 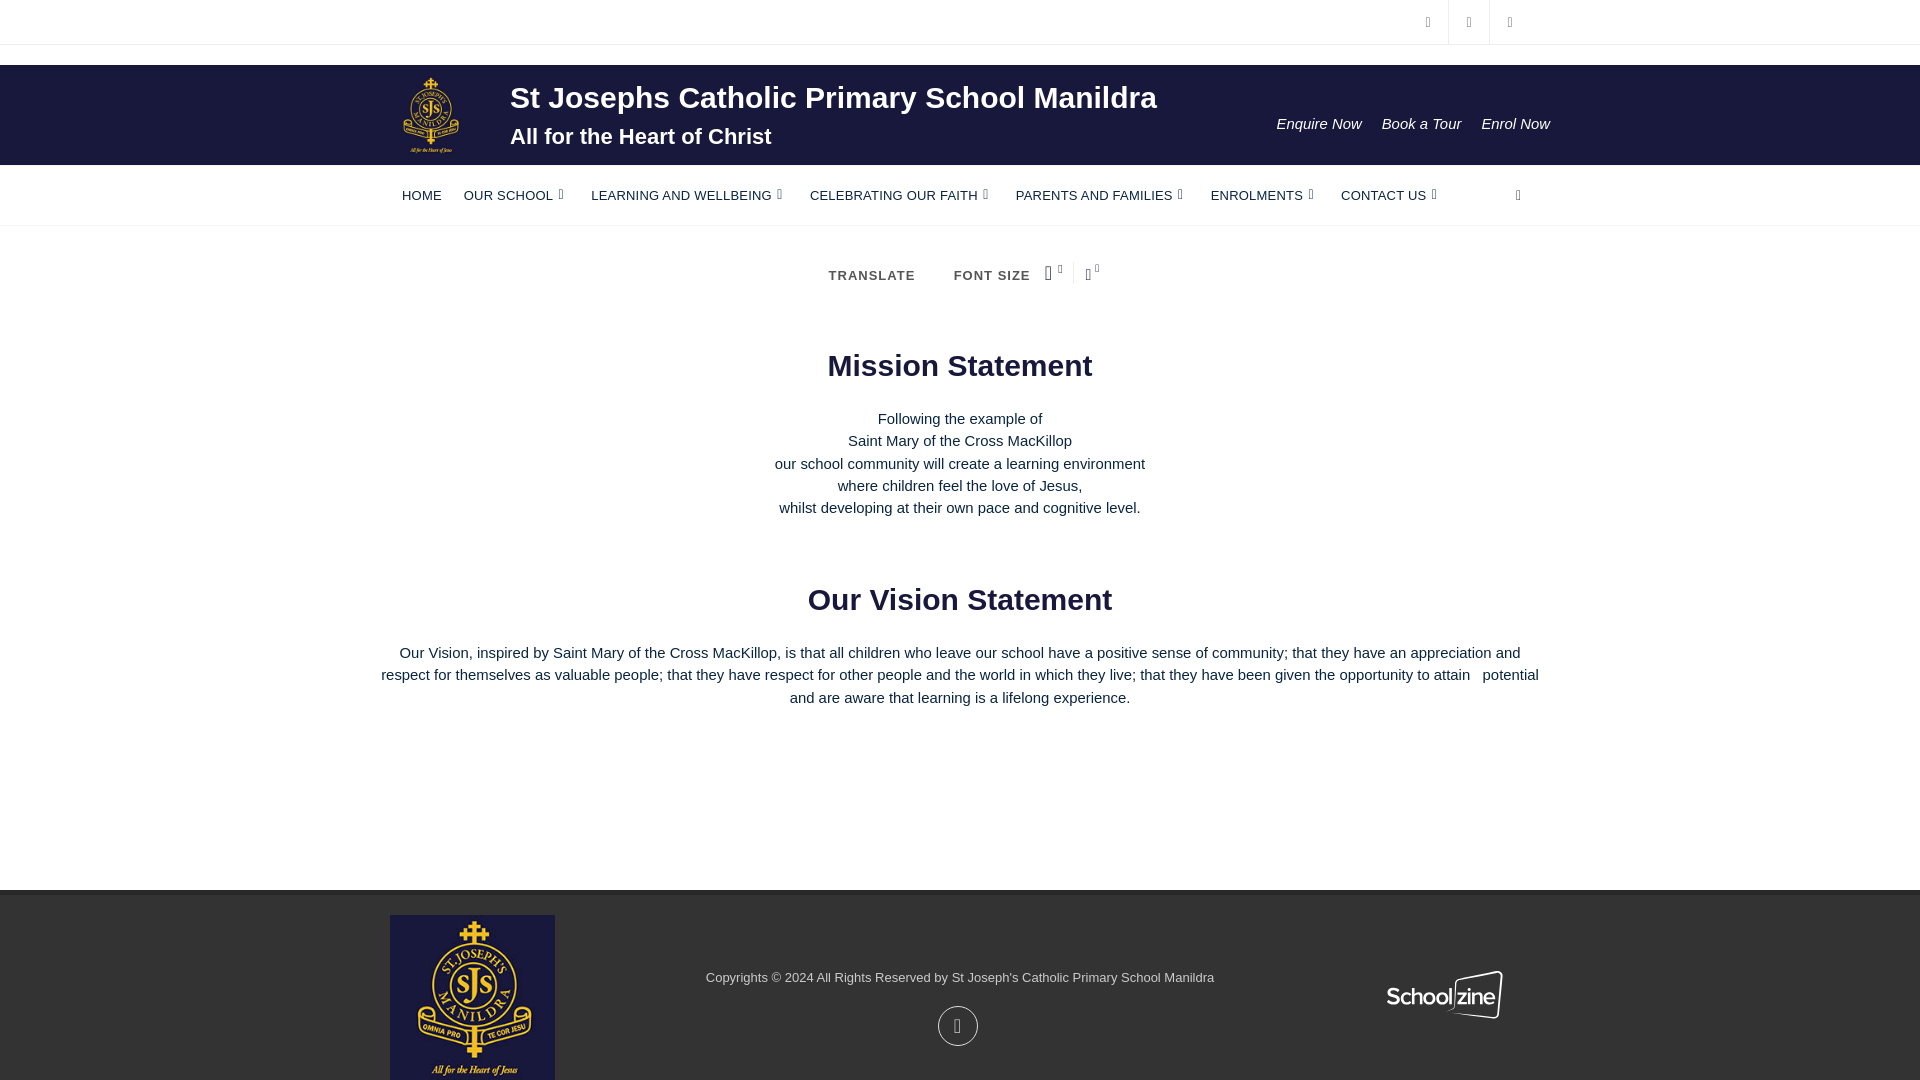 I want to click on LEARNING AND WELLBEING, so click(x=690, y=196).